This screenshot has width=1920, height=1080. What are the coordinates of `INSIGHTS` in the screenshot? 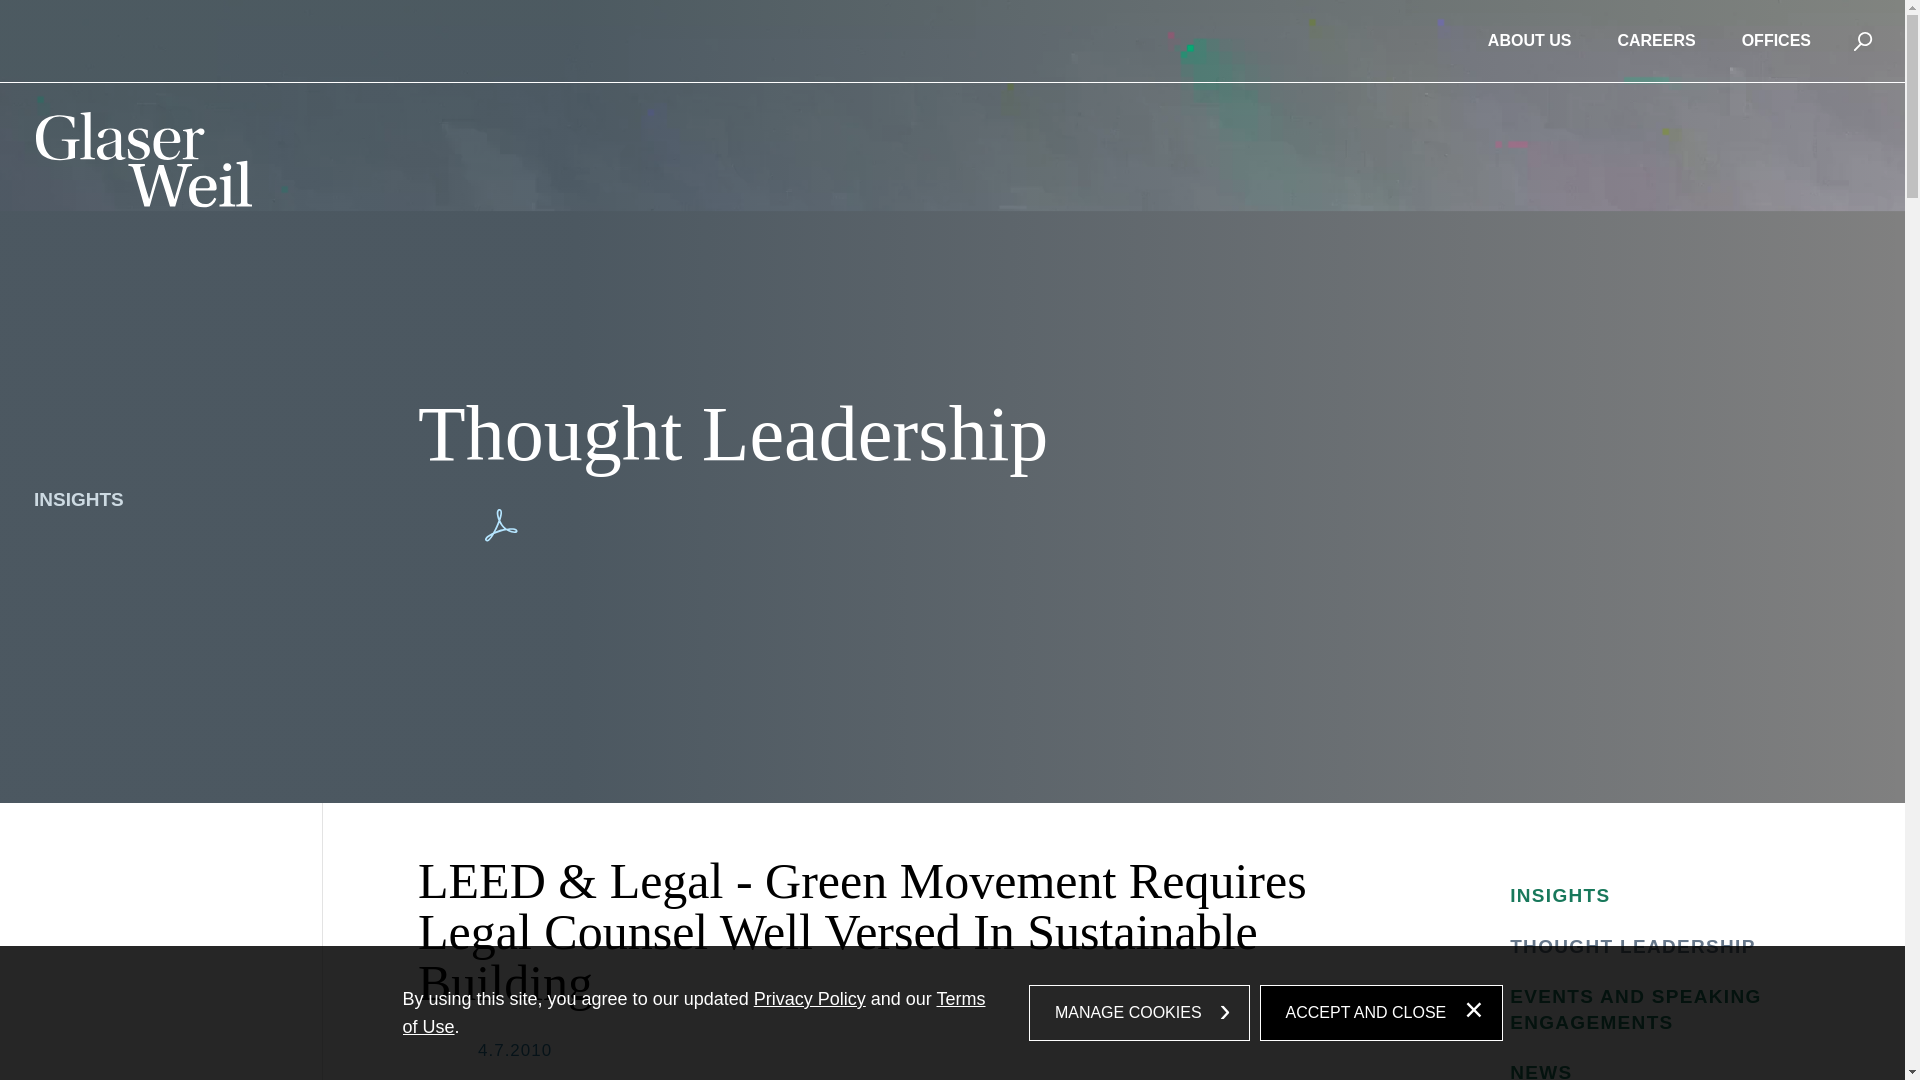 It's located at (1650, 896).